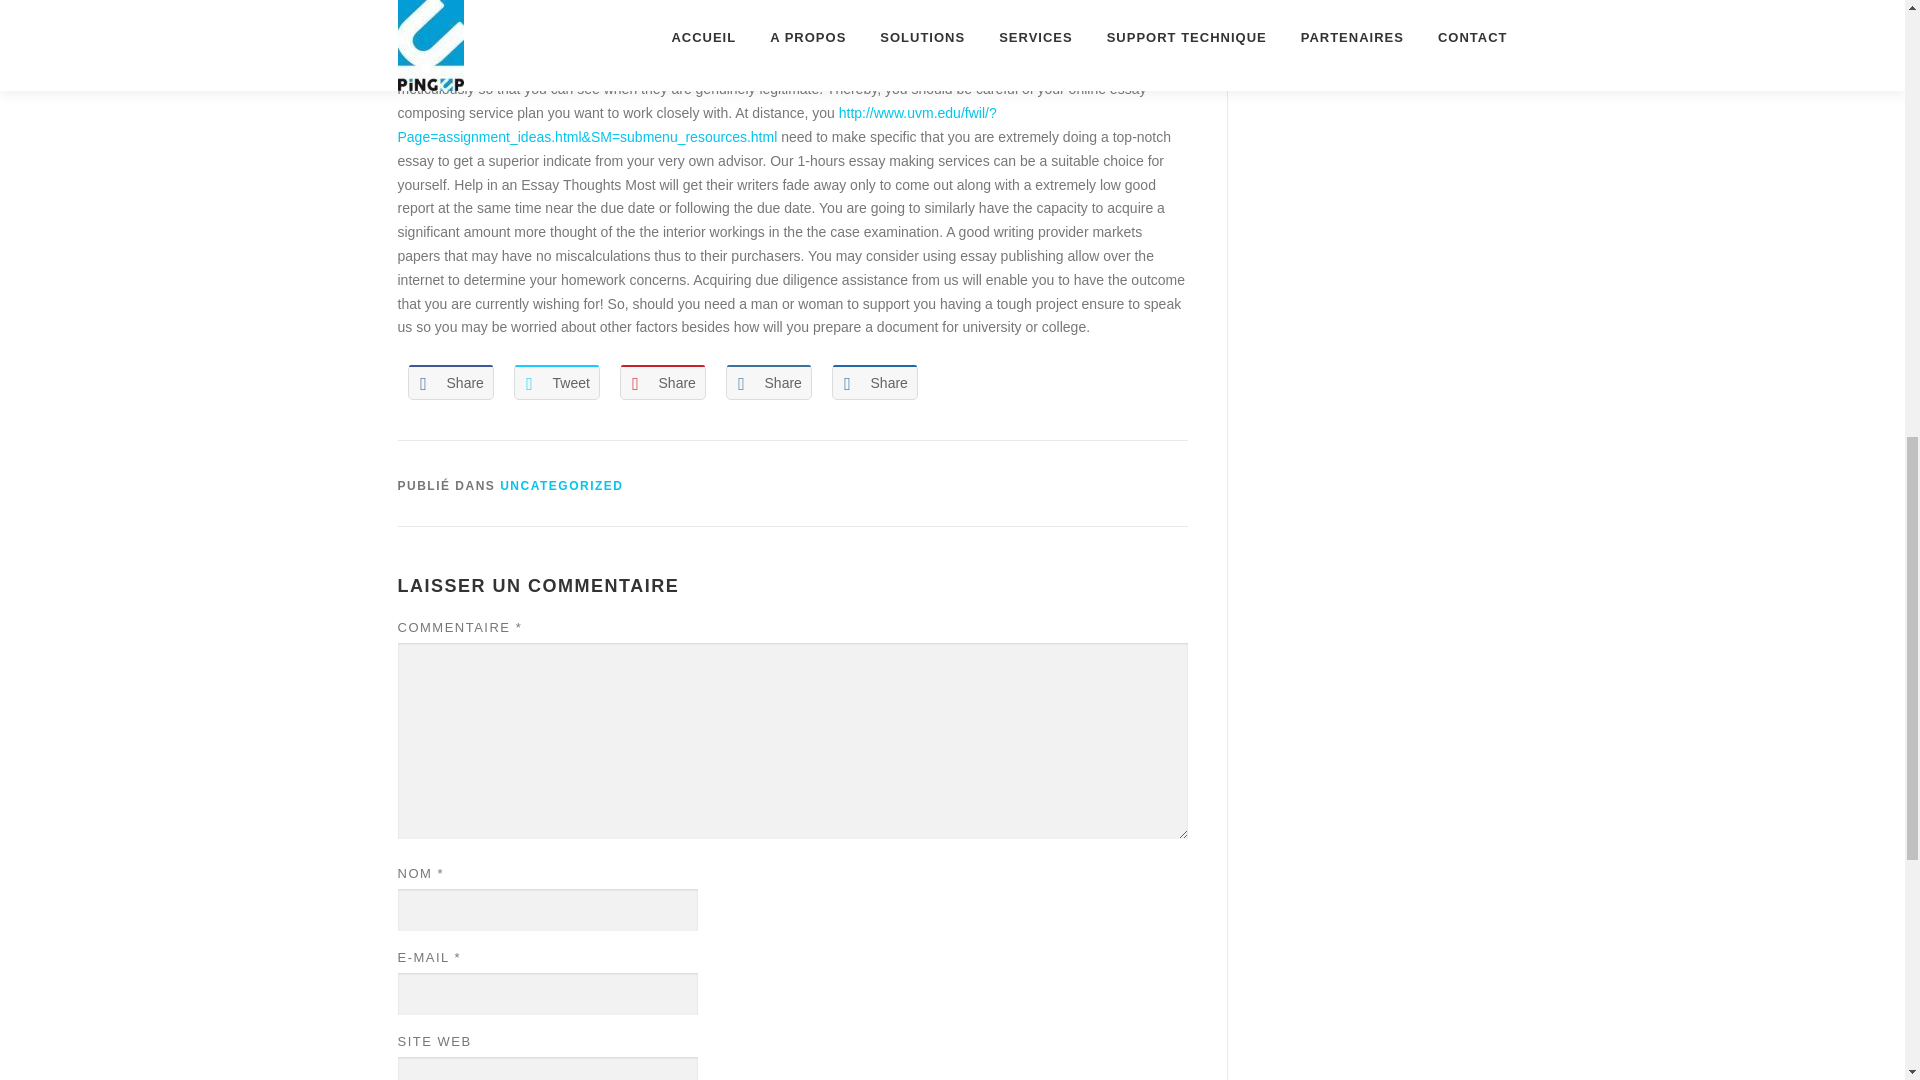 This screenshot has height=1080, width=1920. Describe the element at coordinates (556, 382) in the screenshot. I see `Share on Twitter` at that location.